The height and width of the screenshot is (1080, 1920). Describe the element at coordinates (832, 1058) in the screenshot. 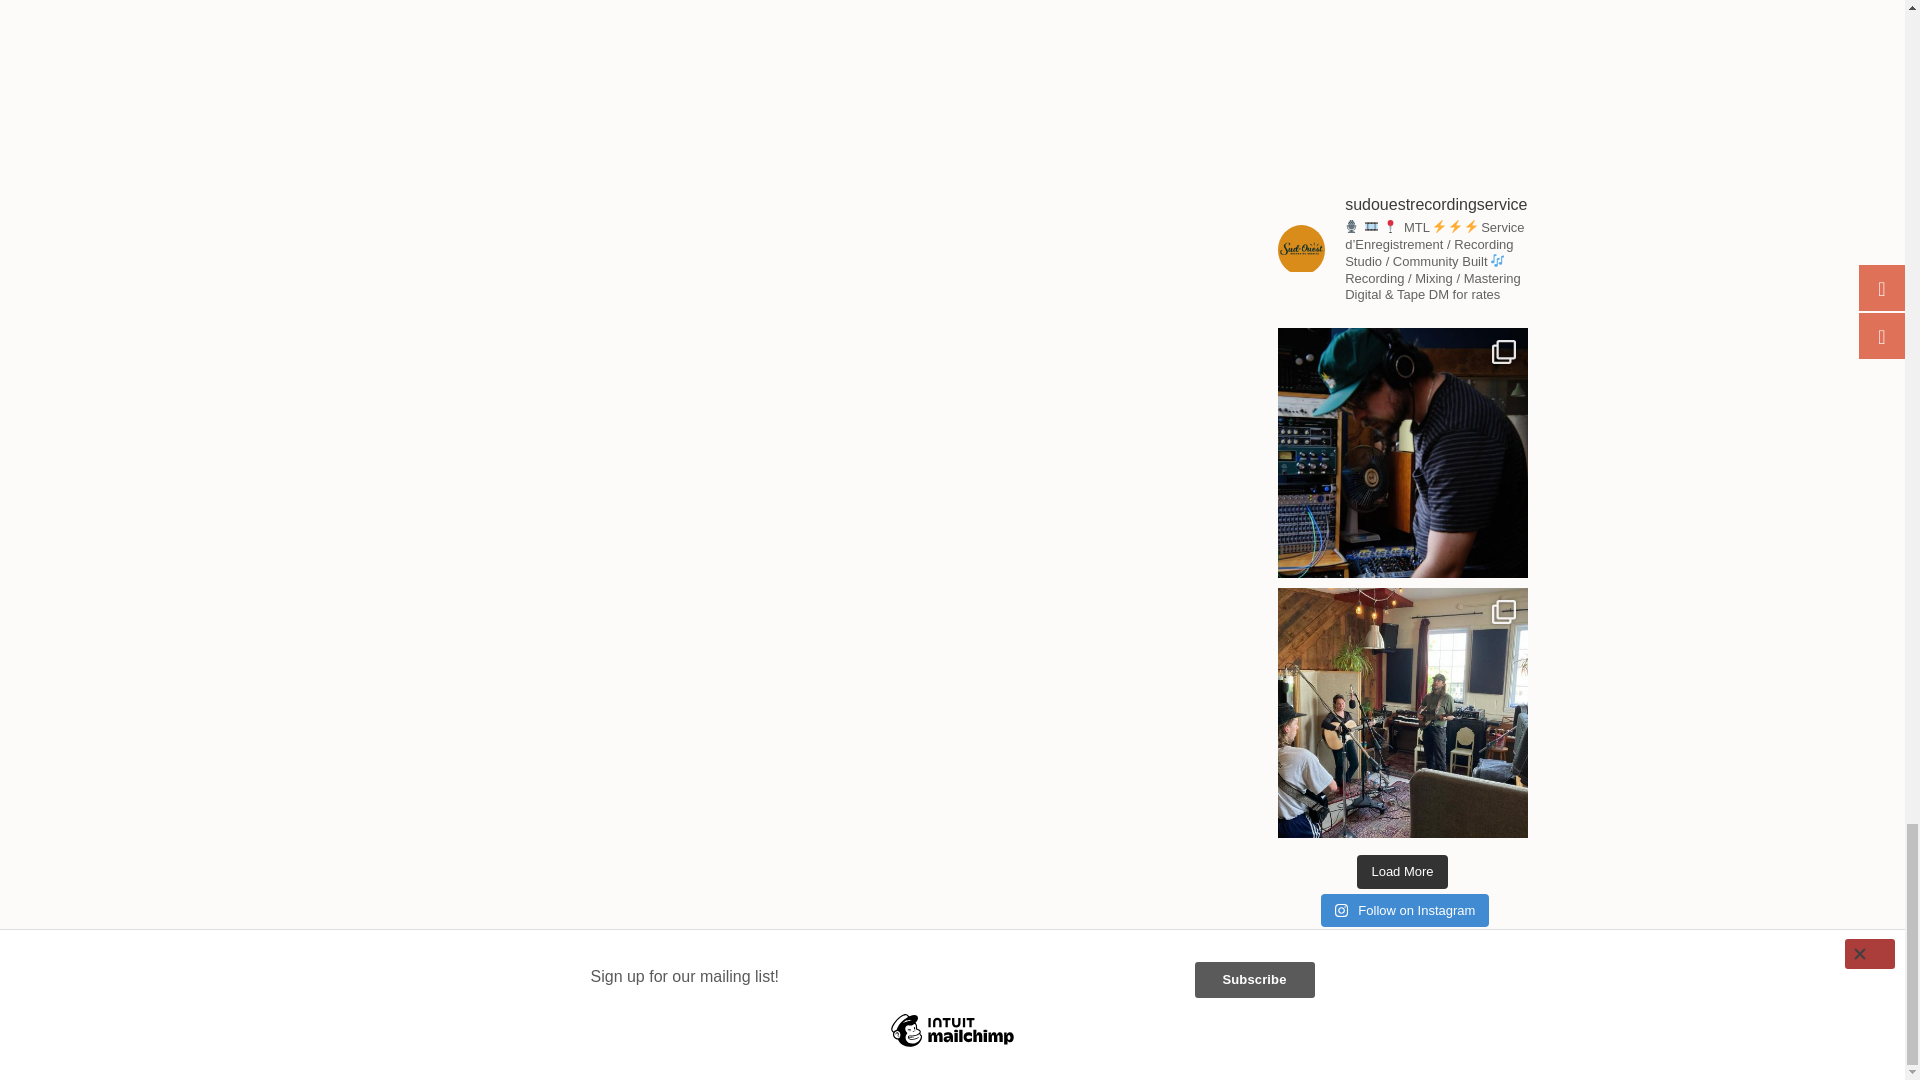

I see `Send Us an Email` at that location.